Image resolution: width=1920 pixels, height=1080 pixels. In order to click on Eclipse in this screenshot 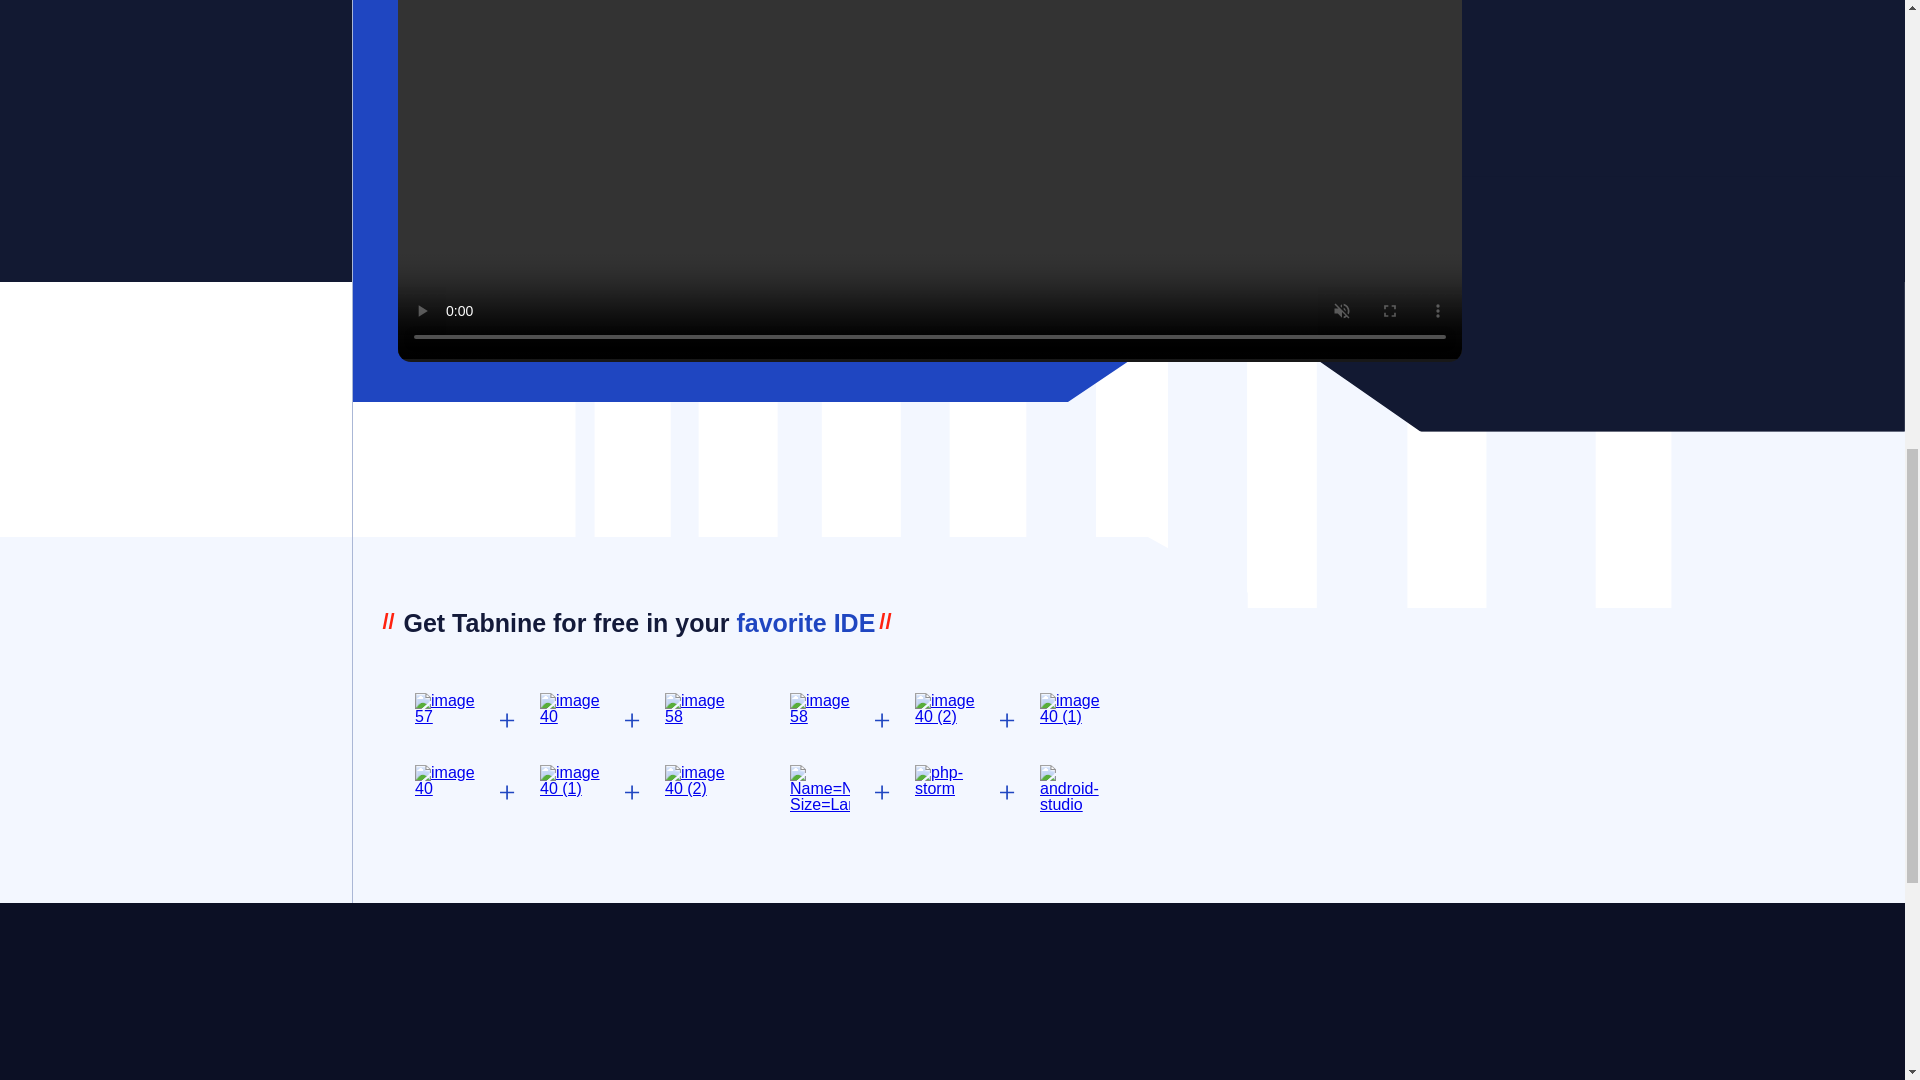, I will do `click(694, 708)`.